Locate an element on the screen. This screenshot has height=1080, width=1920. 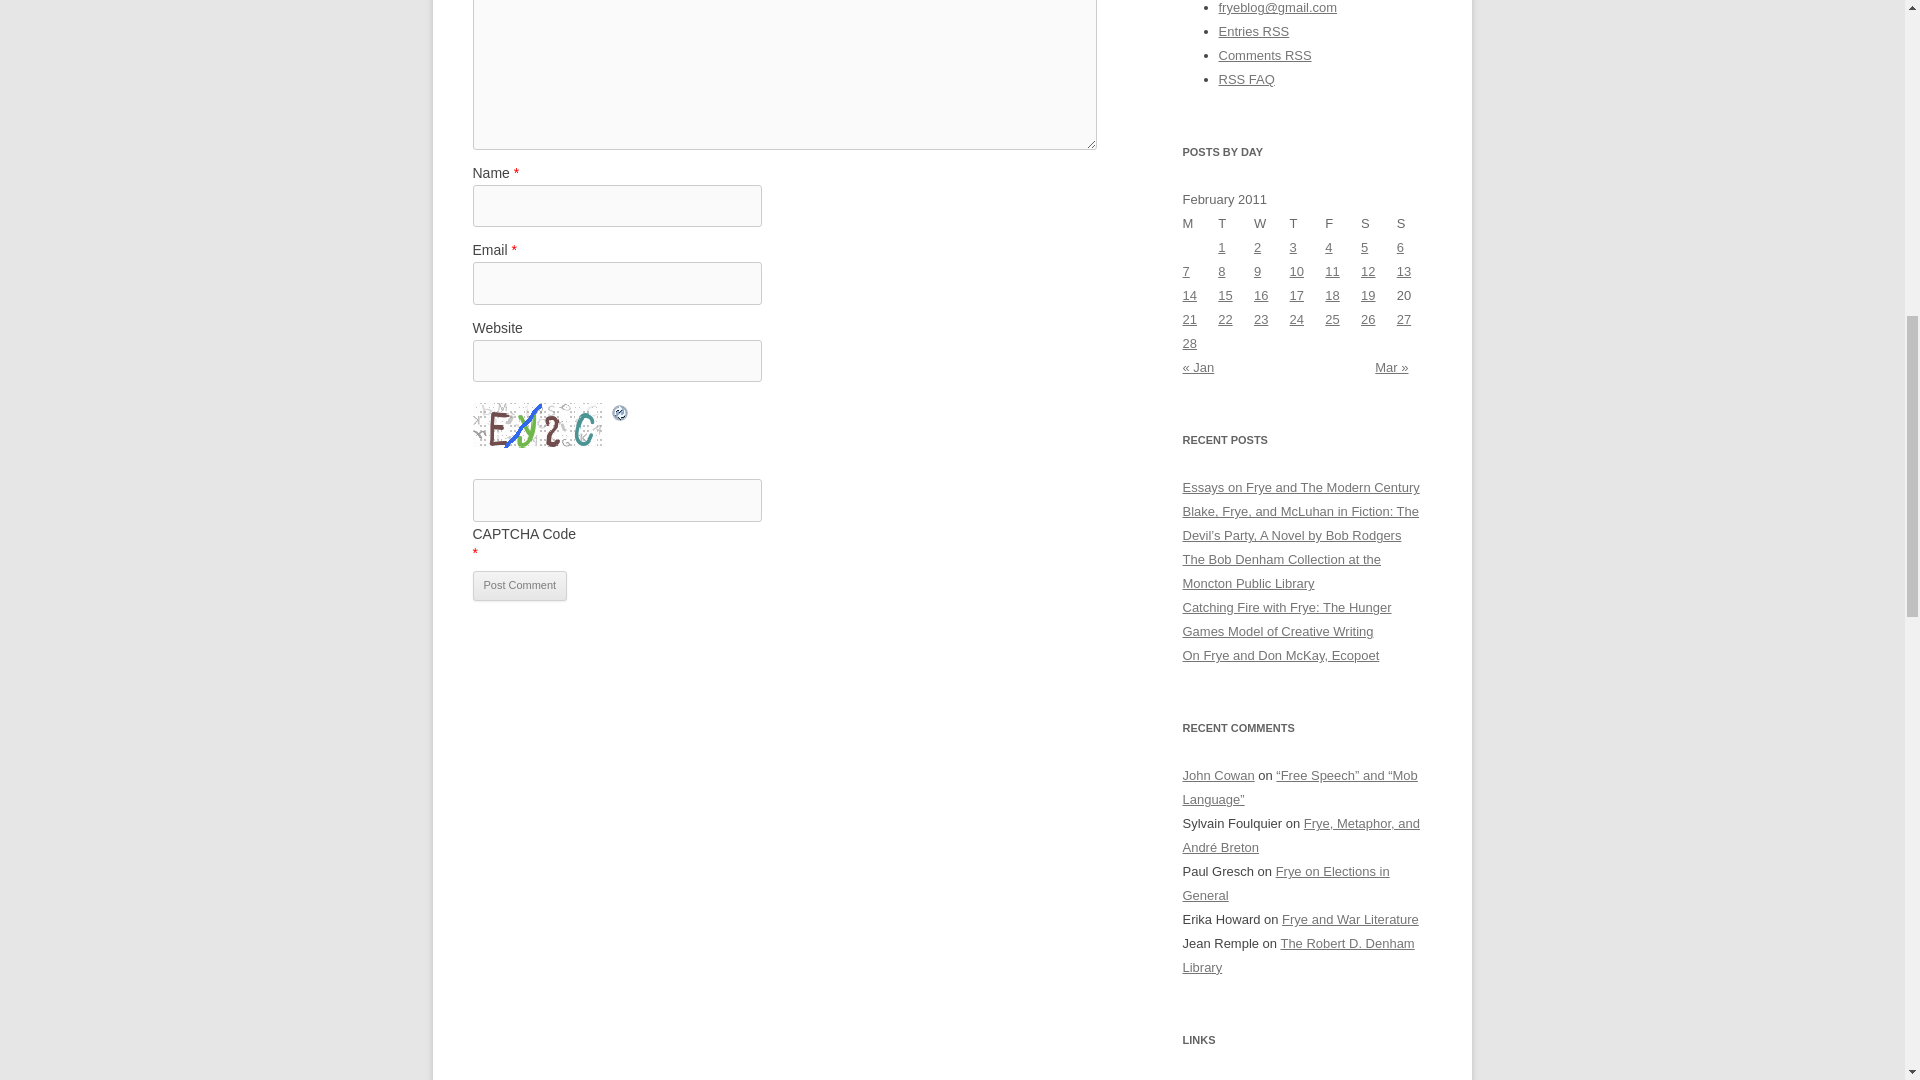
Sunday is located at coordinates (1414, 224).